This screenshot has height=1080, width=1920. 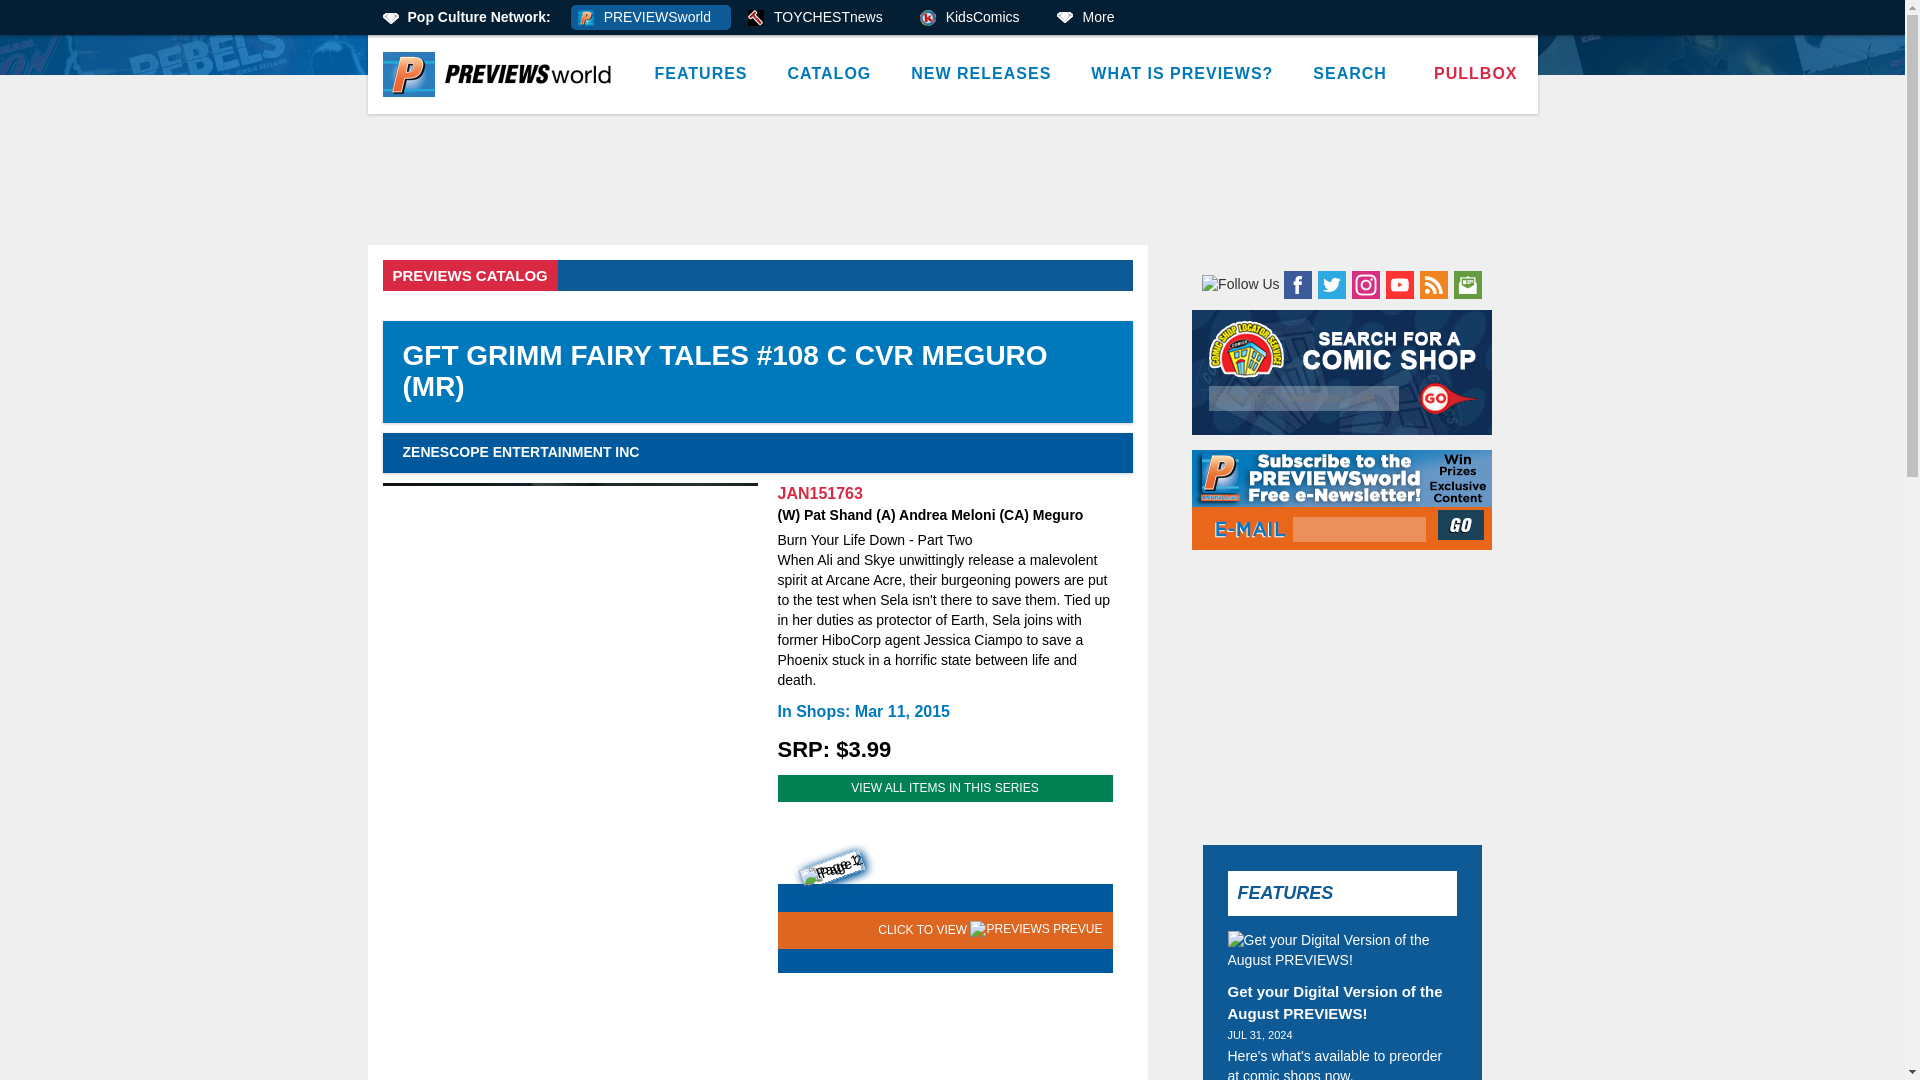 I want to click on KidsComics, so click(x=976, y=18).